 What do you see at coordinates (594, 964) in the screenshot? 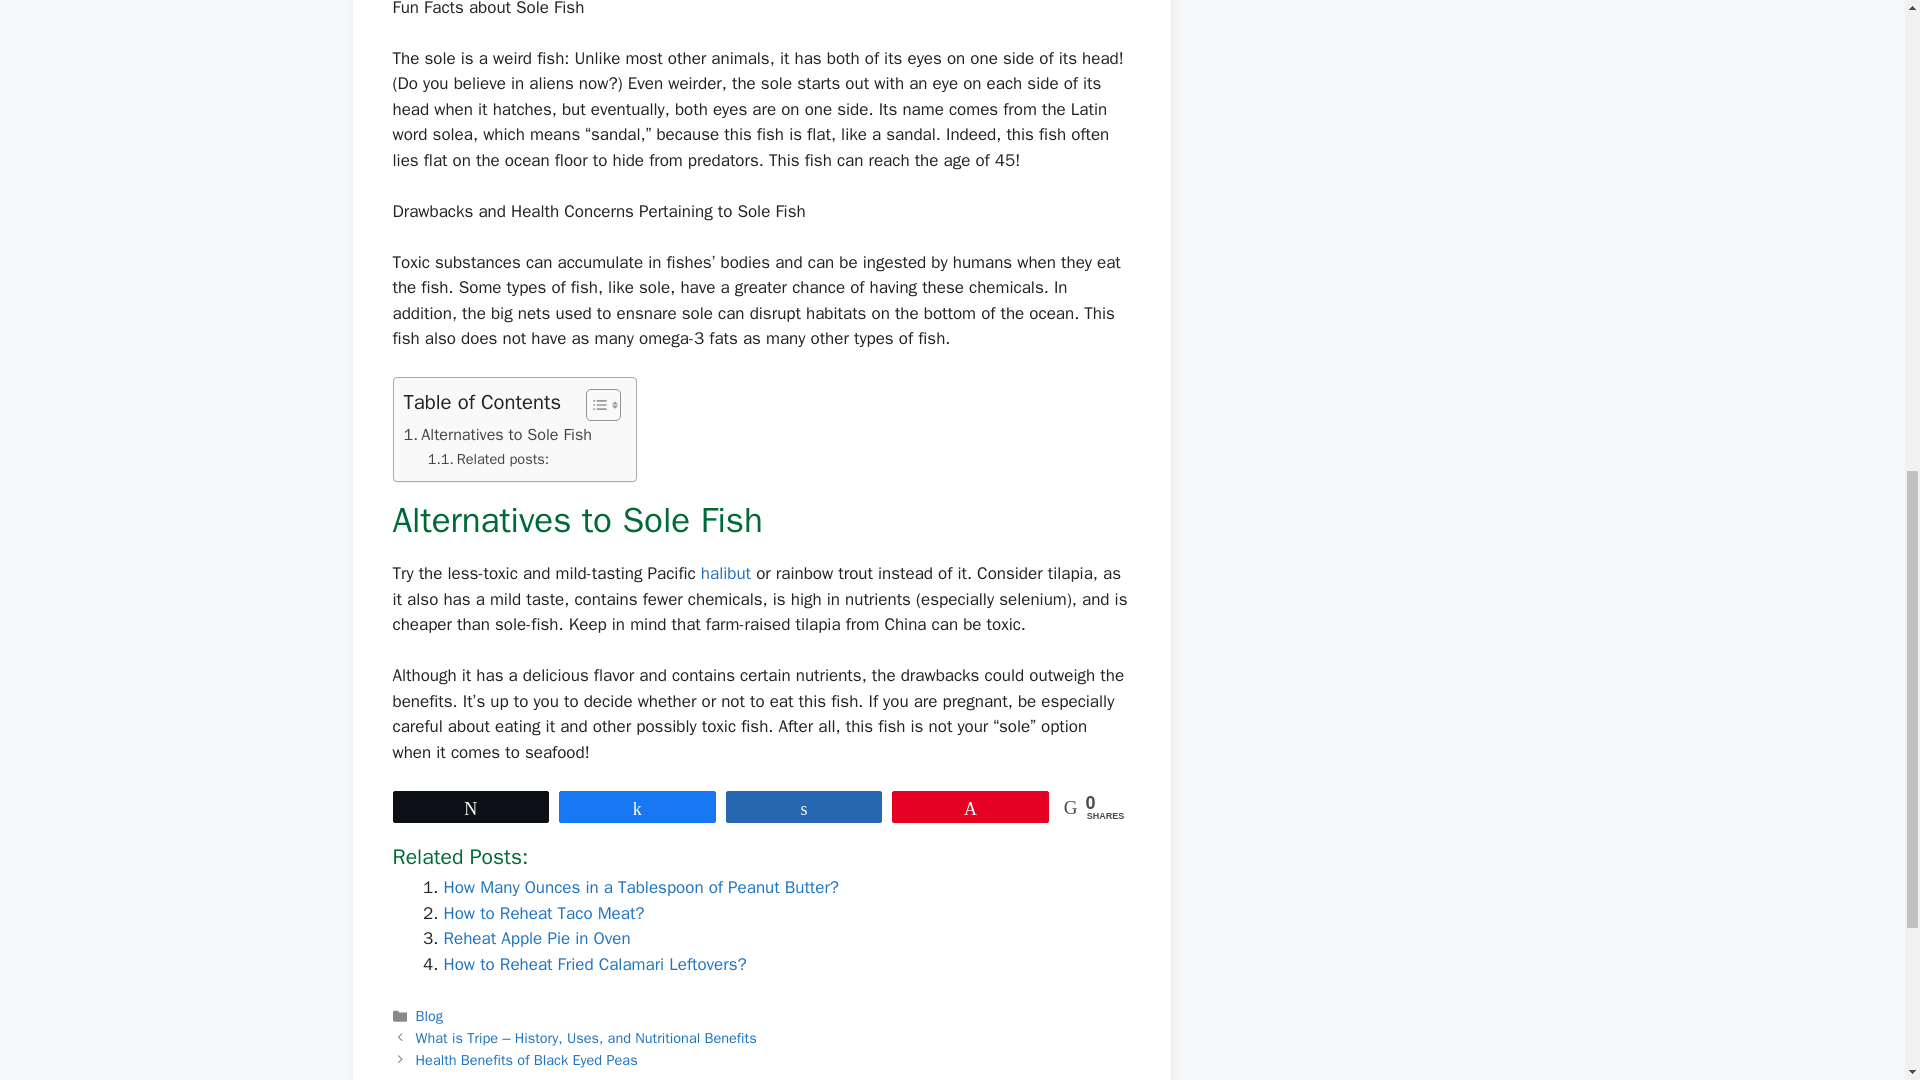
I see `How to Reheat Fried Calamari Leftovers?` at bounding box center [594, 964].